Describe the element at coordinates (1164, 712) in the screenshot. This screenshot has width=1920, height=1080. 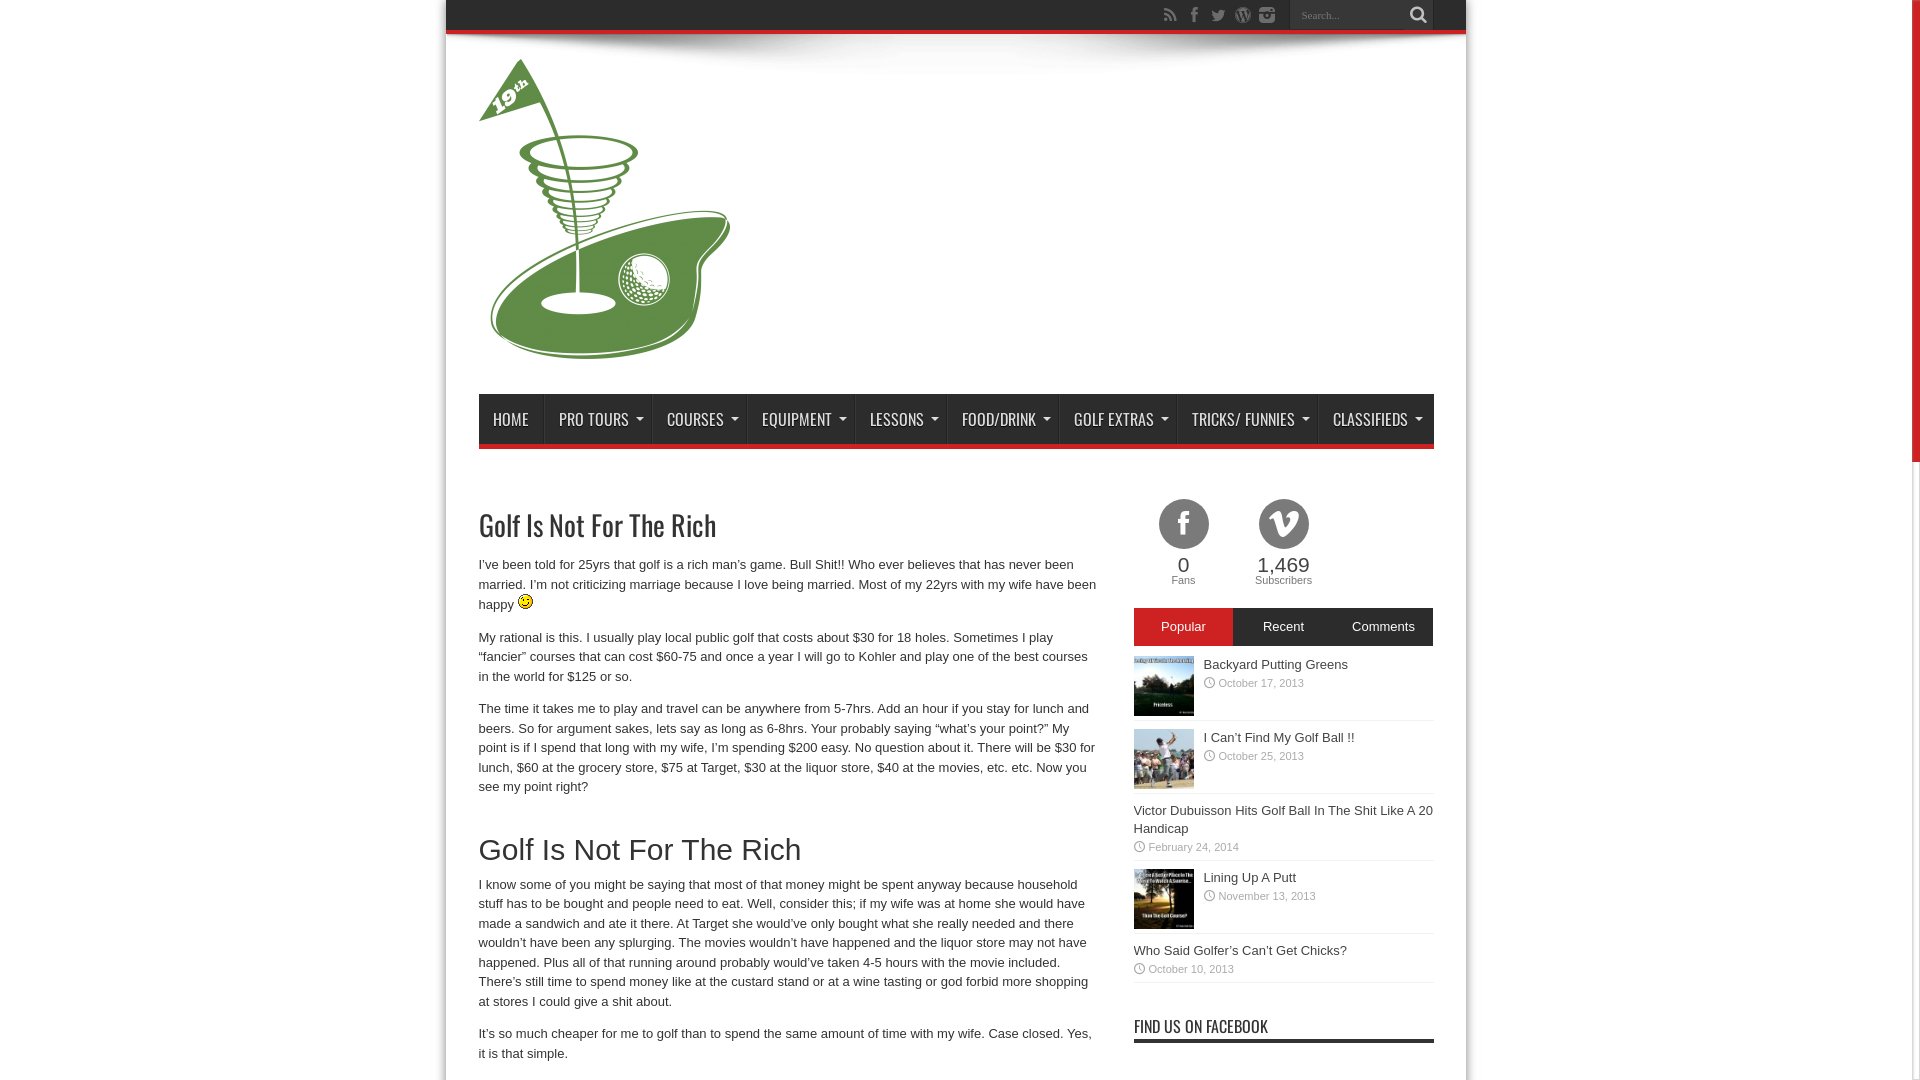
I see `Permalink to Backyard Putting Greens` at that location.